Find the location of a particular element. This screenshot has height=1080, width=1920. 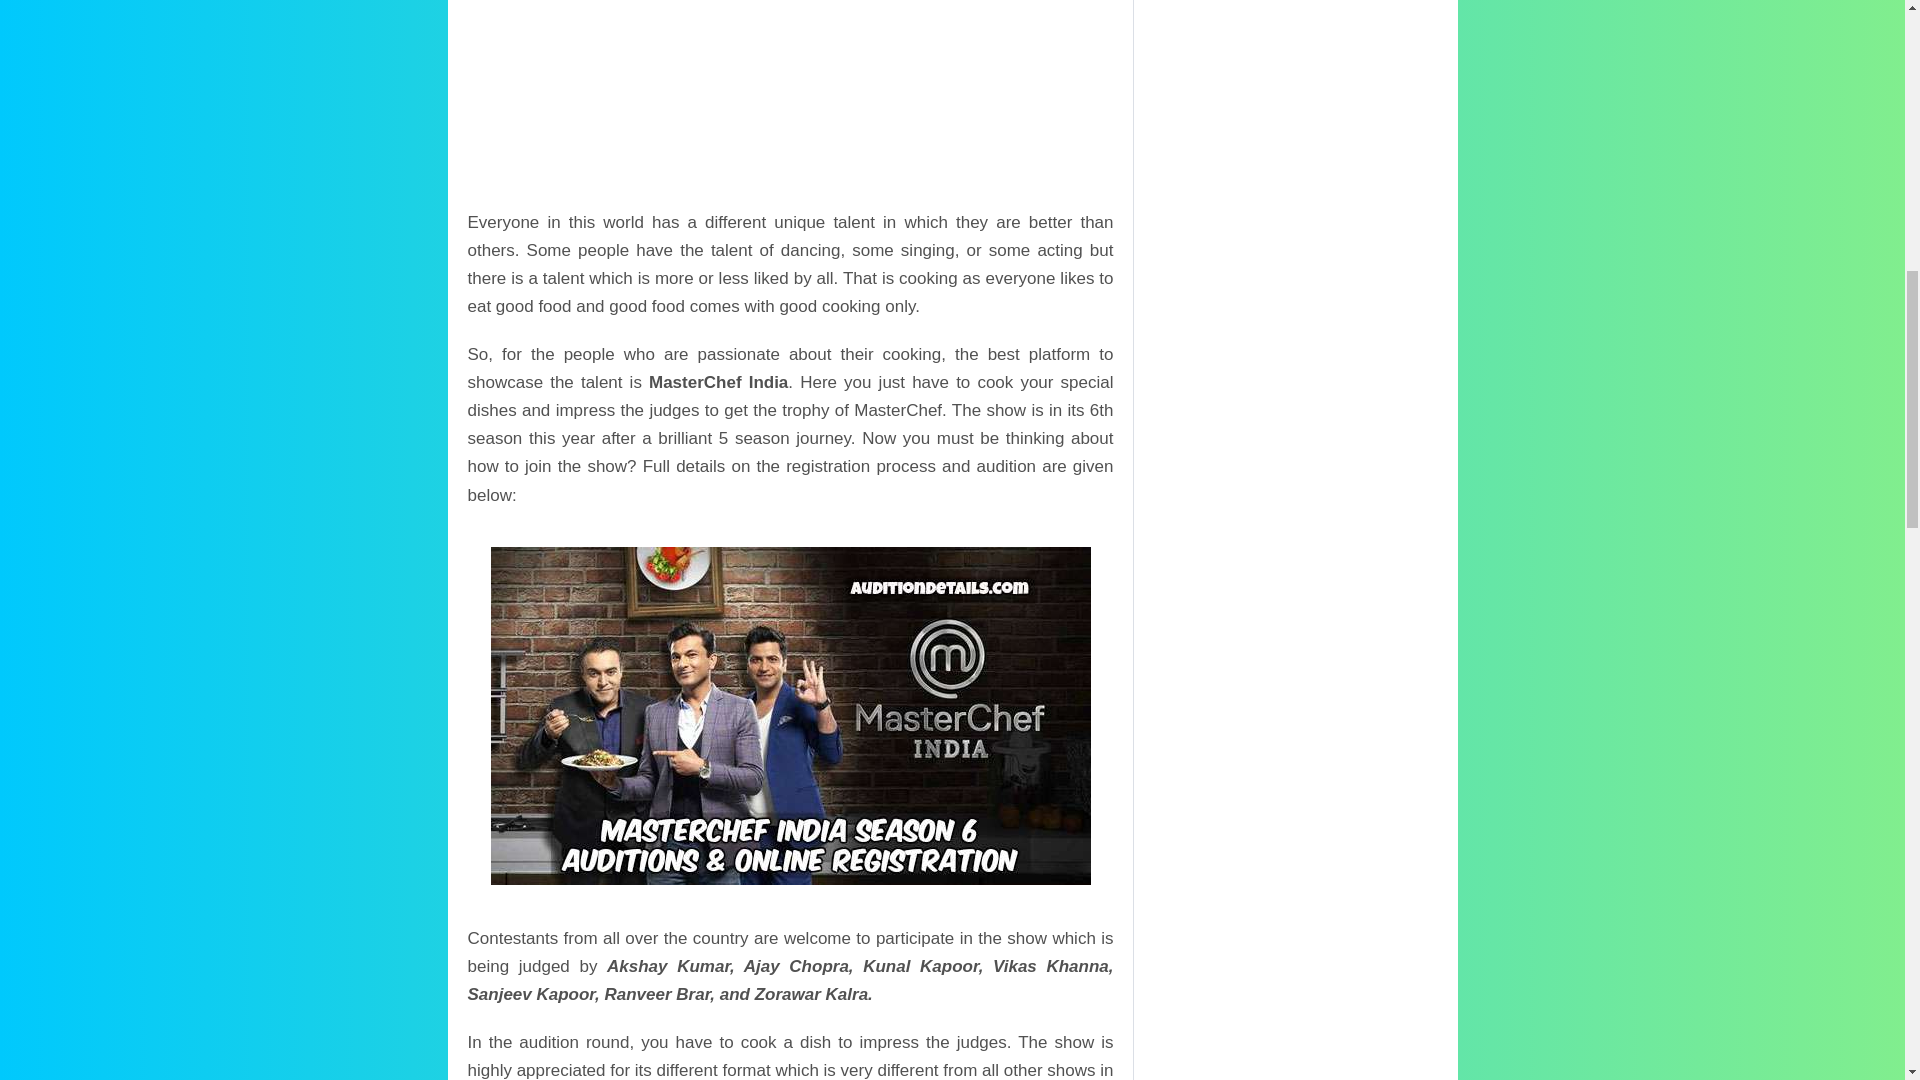

Advertisement is located at coordinates (790, 104).